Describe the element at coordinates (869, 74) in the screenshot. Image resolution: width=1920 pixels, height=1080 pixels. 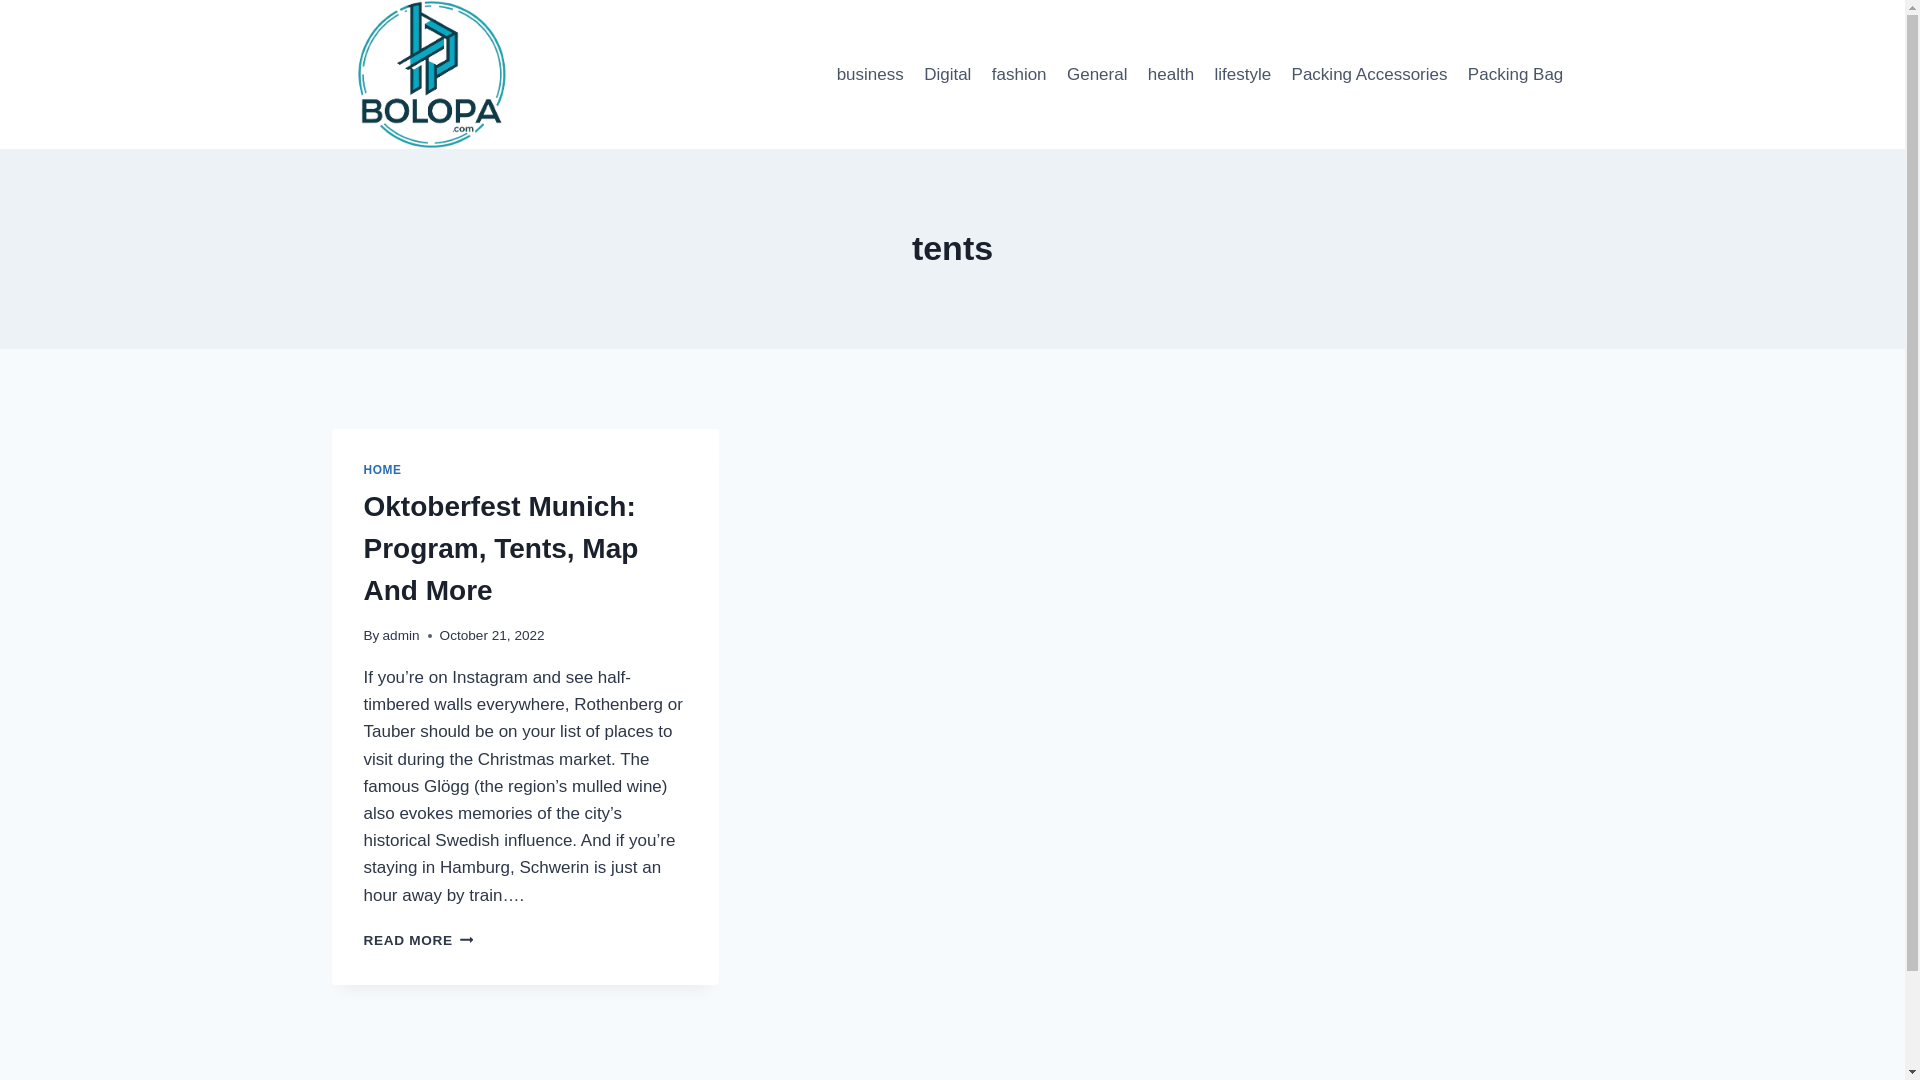
I see `General` at that location.